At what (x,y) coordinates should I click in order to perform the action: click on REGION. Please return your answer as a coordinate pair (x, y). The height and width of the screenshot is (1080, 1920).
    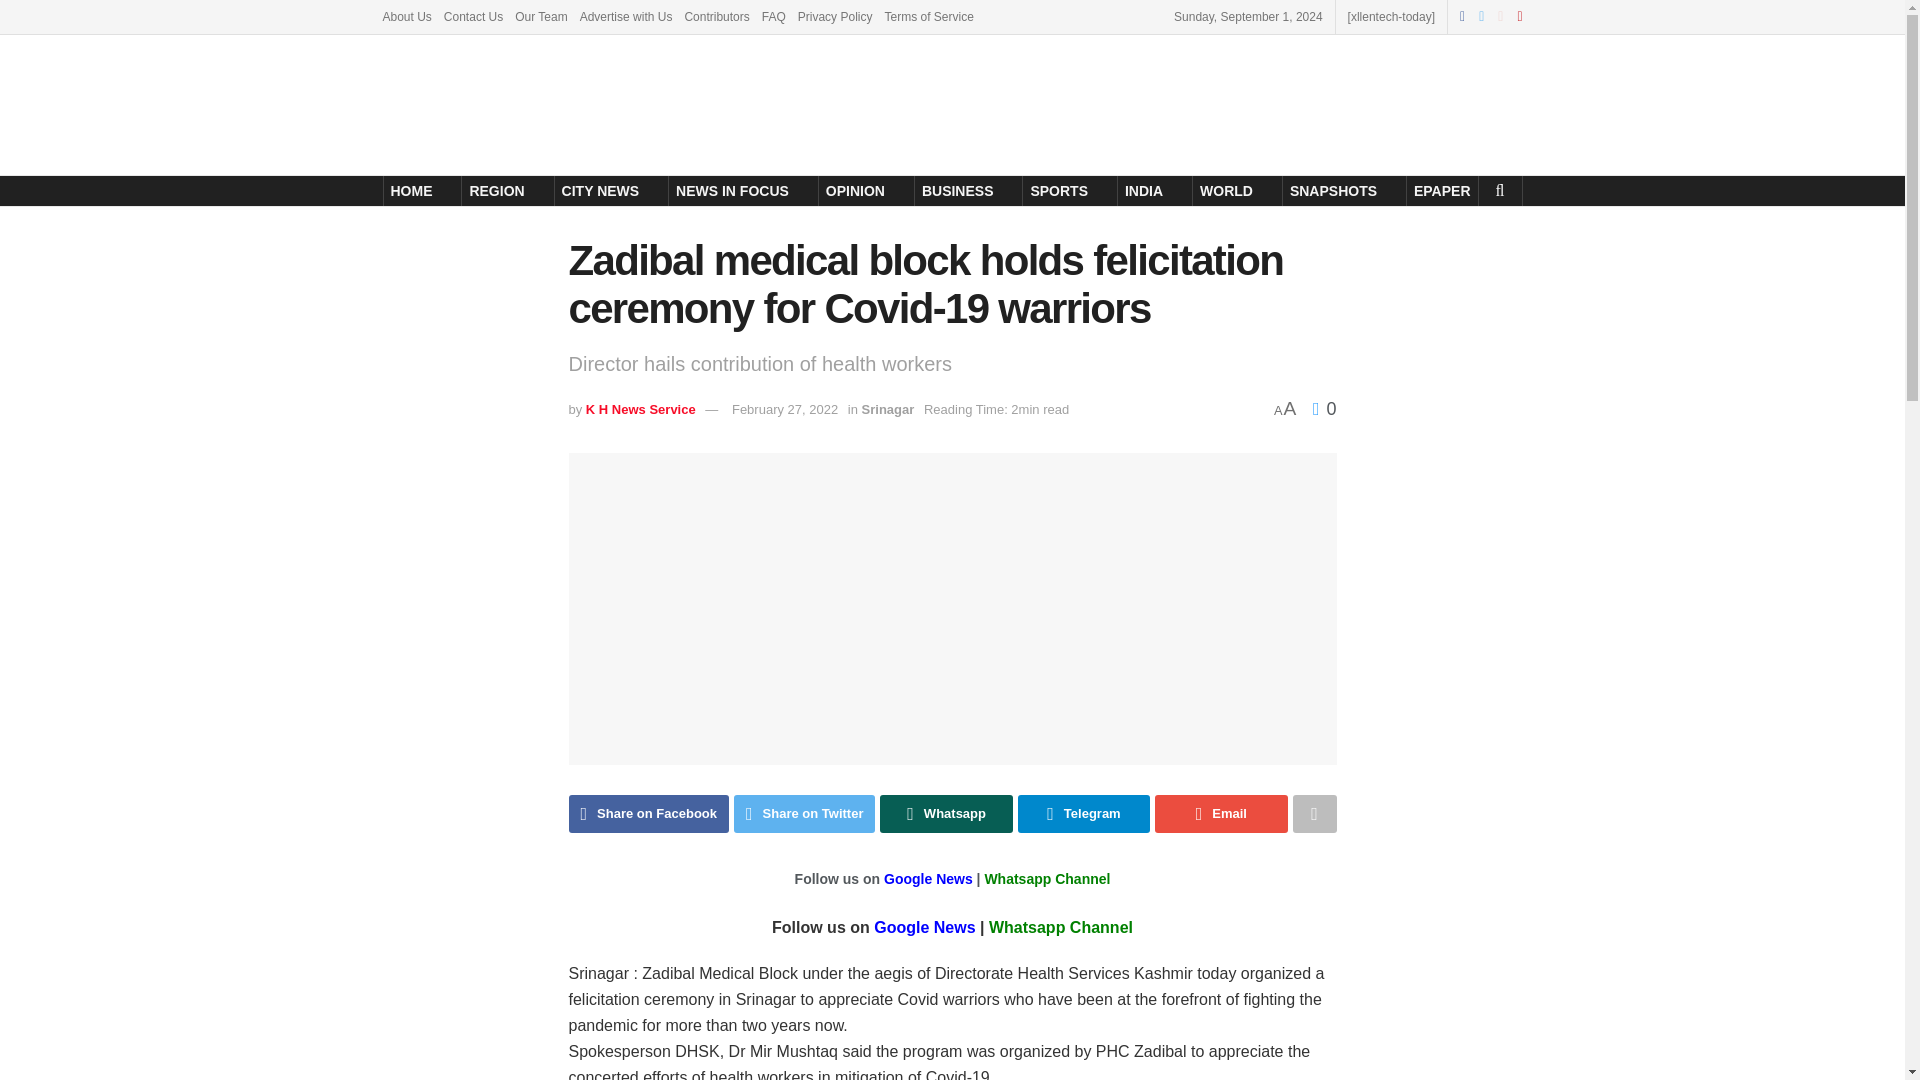
    Looking at the image, I should click on (496, 191).